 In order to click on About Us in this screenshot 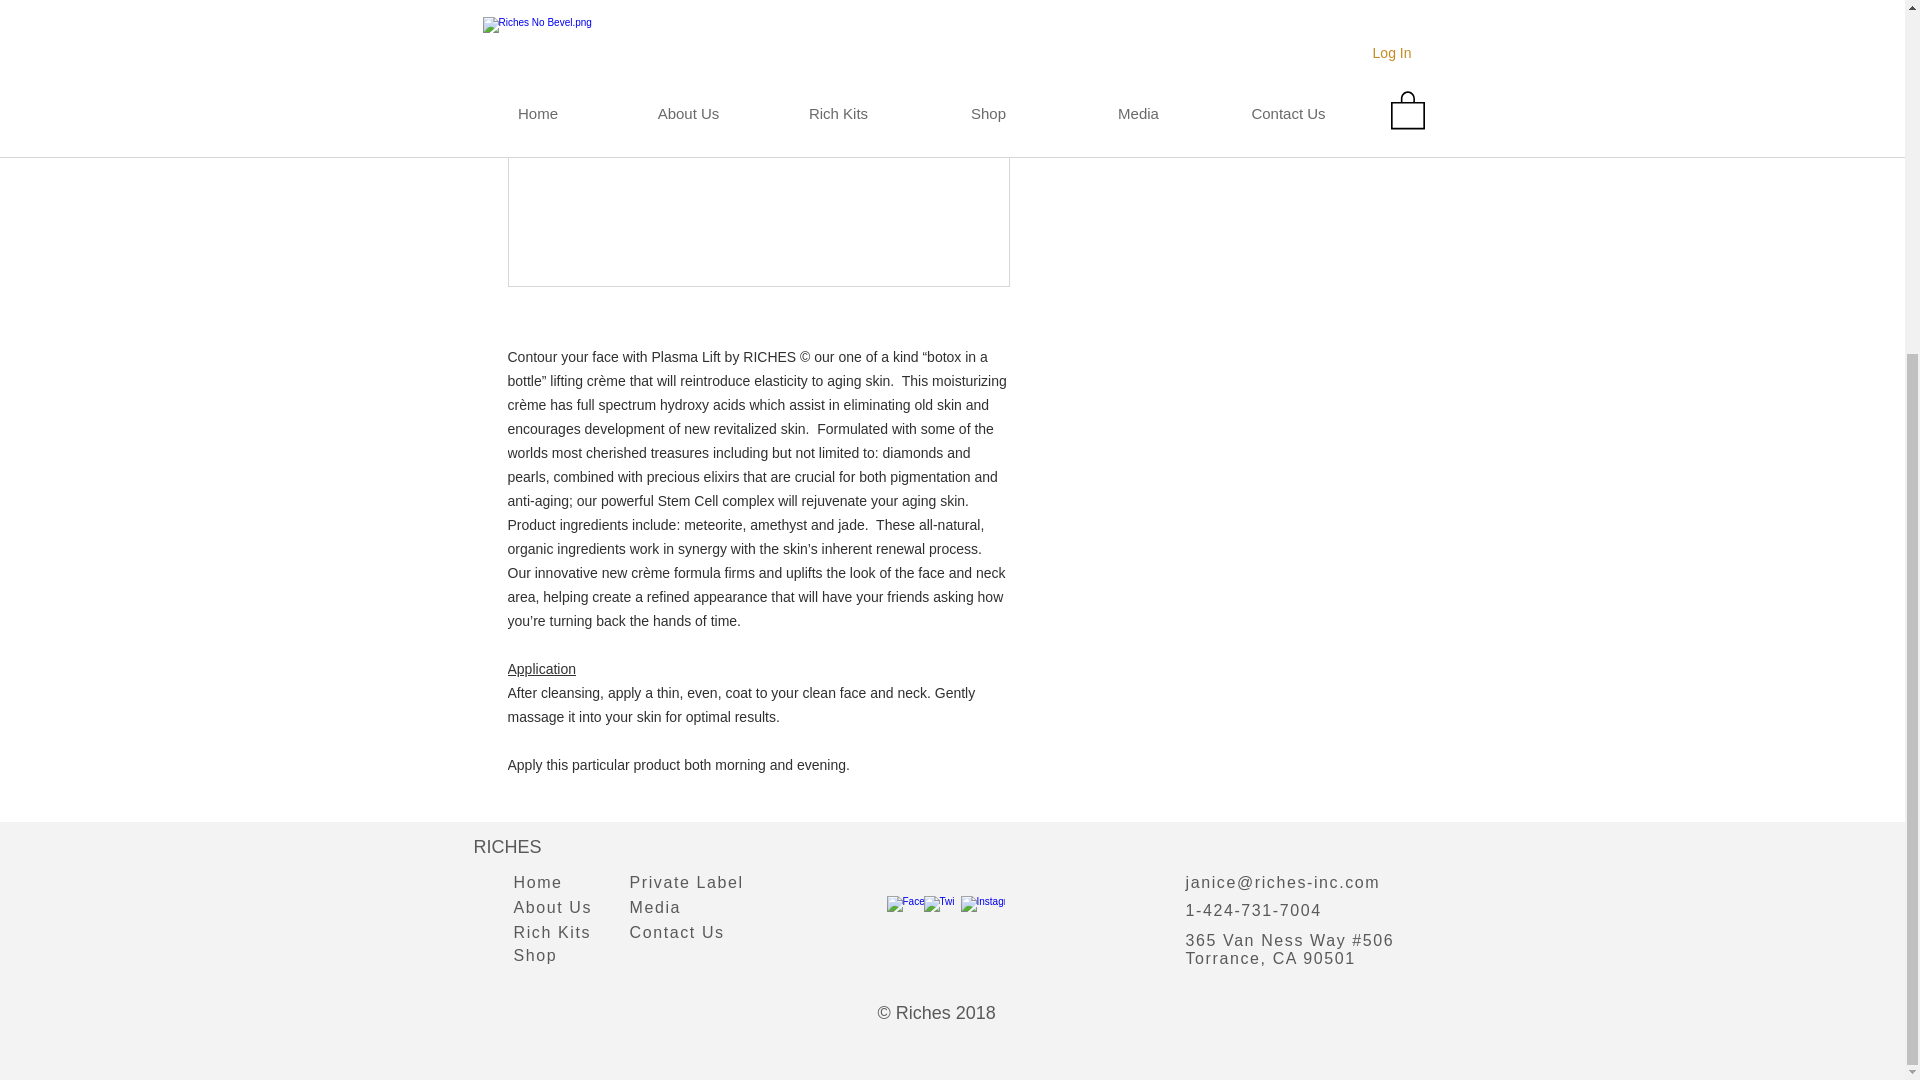, I will do `click(554, 906)`.